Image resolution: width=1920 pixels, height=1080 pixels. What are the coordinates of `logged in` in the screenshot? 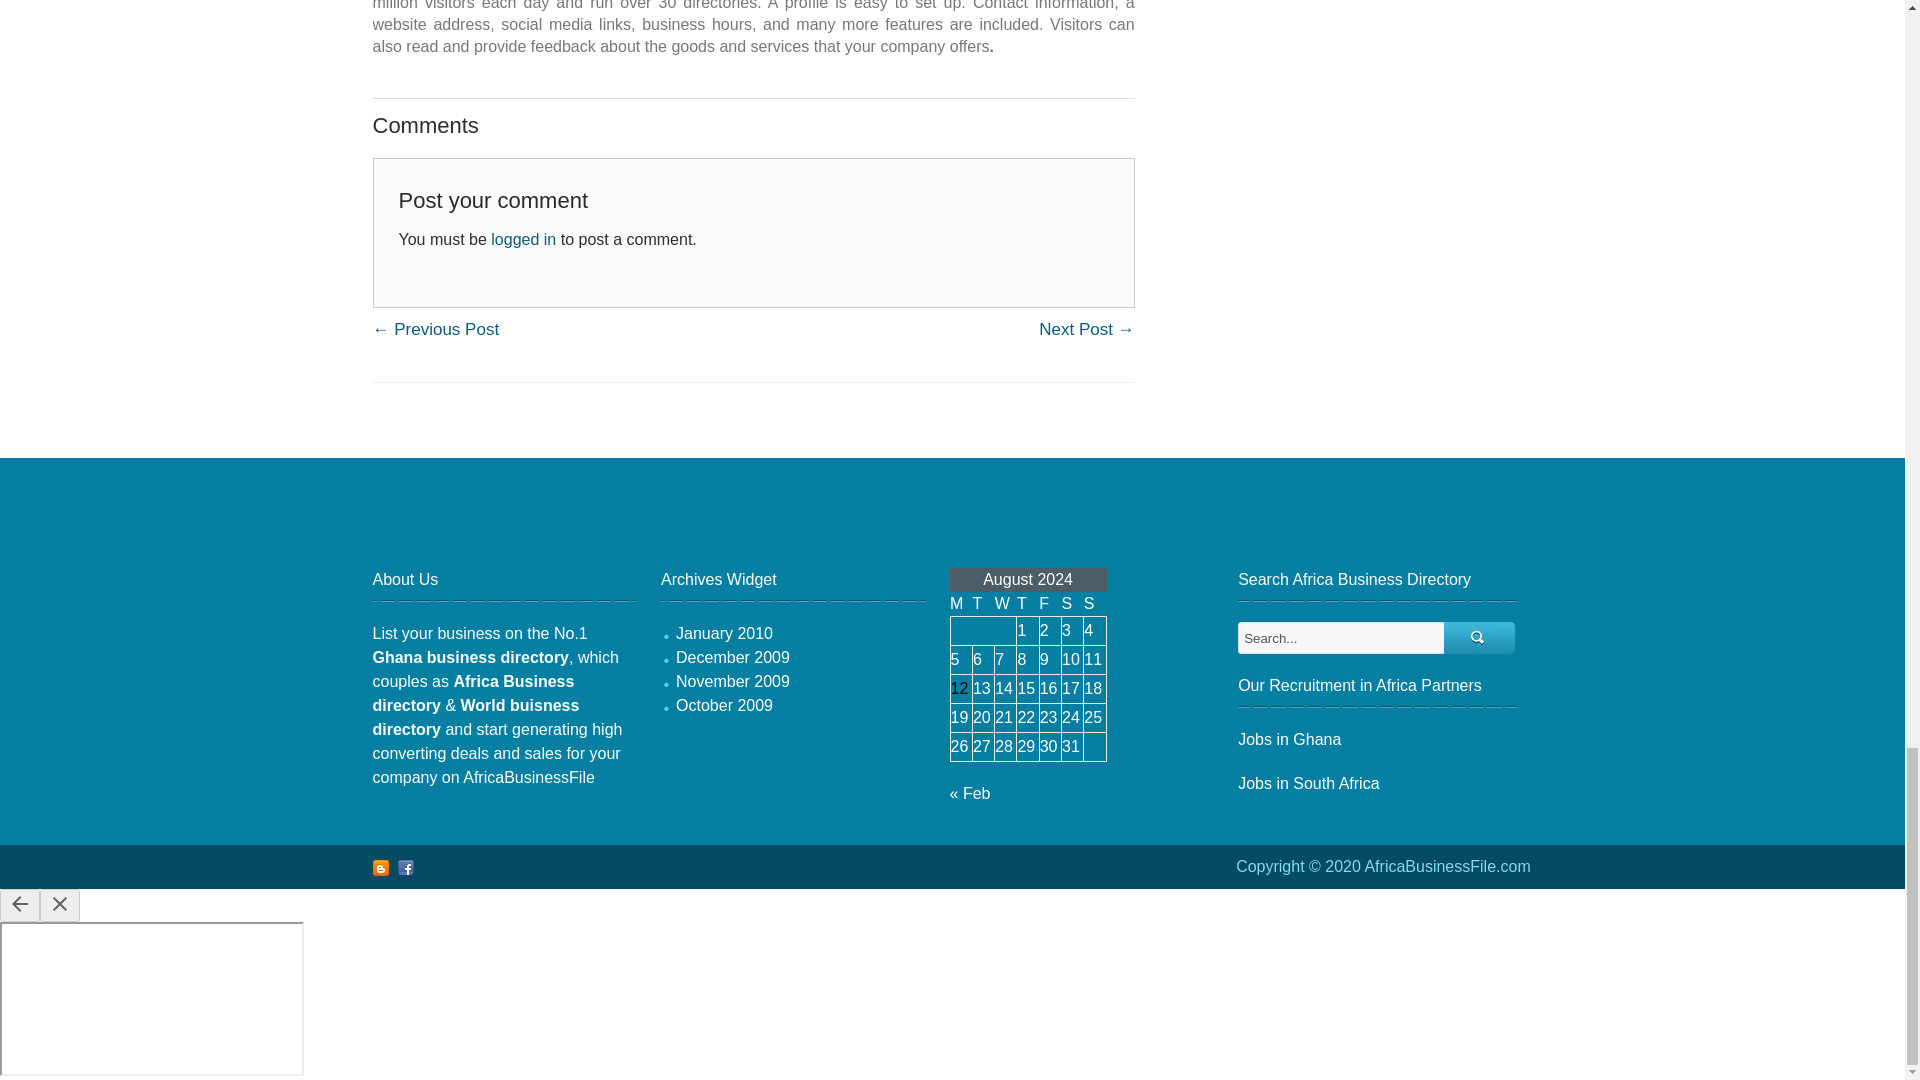 It's located at (524, 240).